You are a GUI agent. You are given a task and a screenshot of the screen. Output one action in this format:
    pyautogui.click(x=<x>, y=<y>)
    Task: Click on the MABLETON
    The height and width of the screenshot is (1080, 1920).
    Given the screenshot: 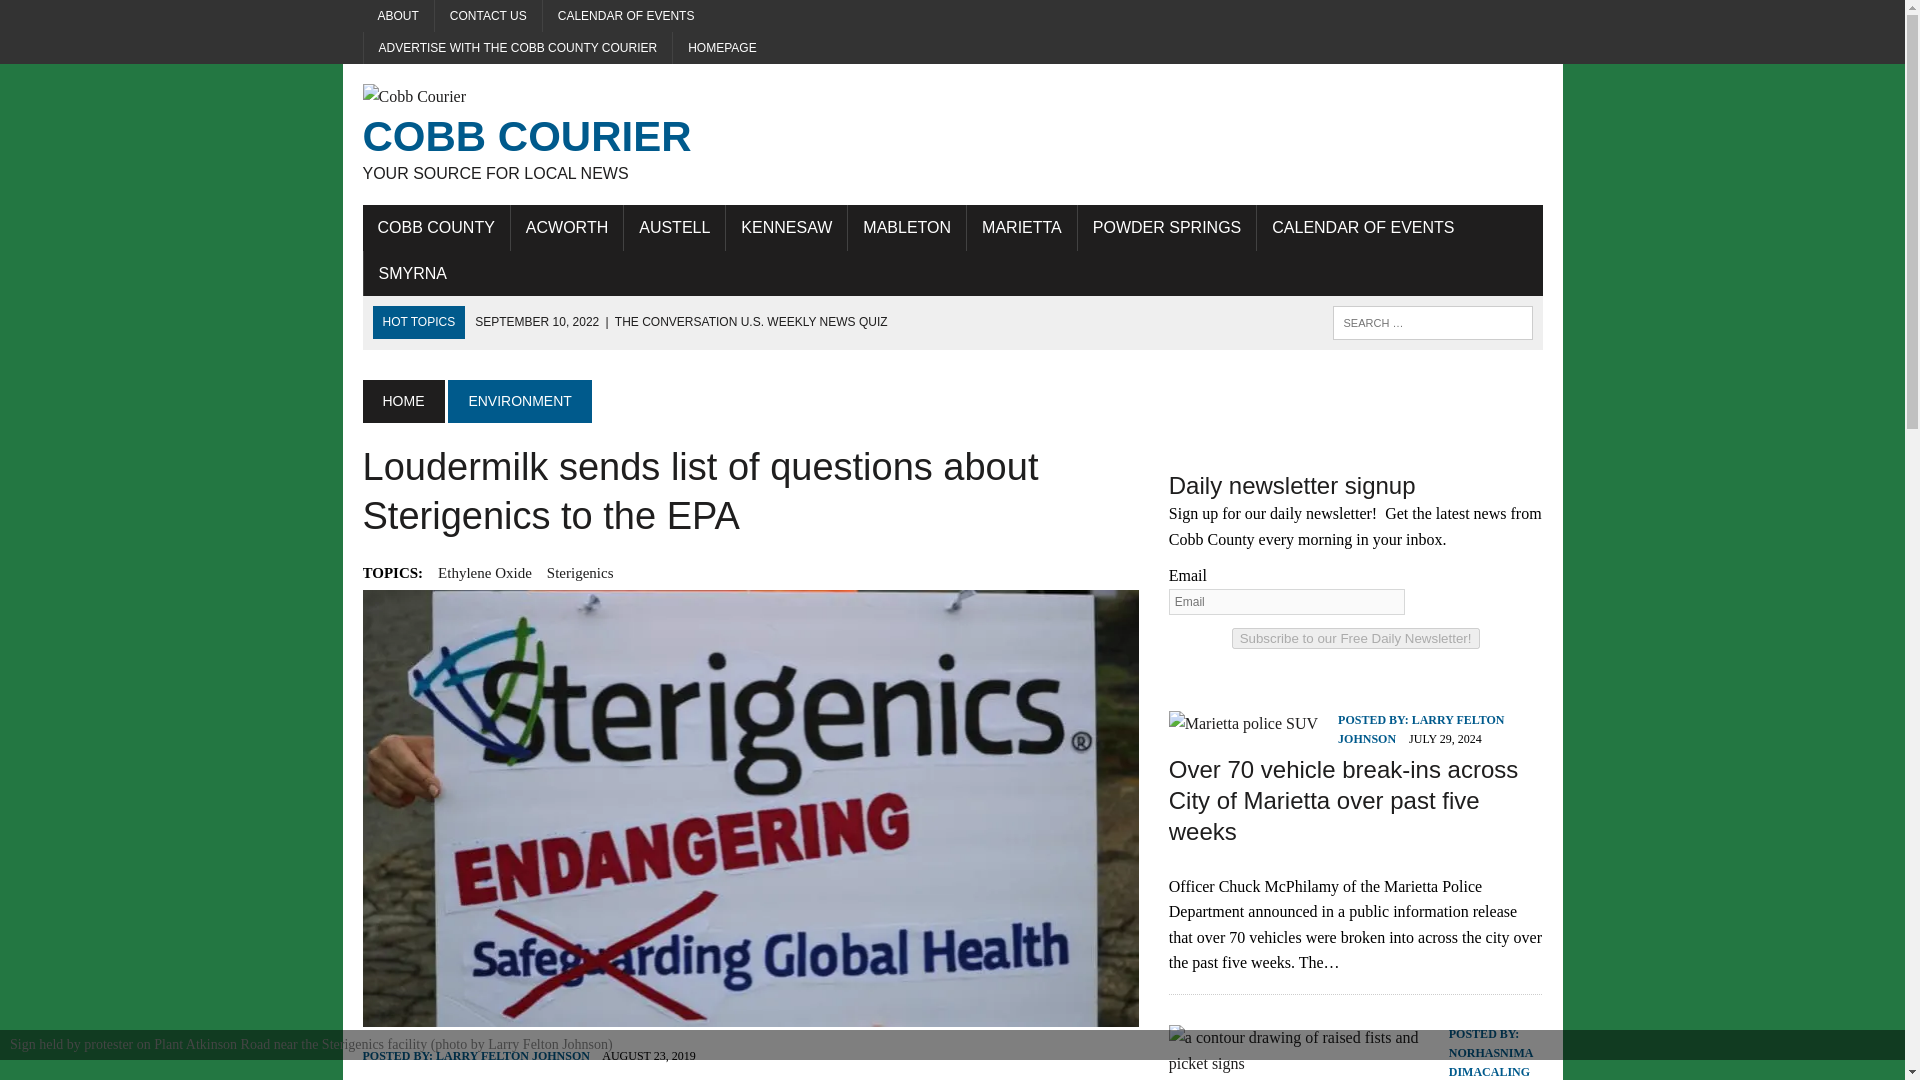 What is the action you would take?
    pyautogui.click(x=435, y=228)
    